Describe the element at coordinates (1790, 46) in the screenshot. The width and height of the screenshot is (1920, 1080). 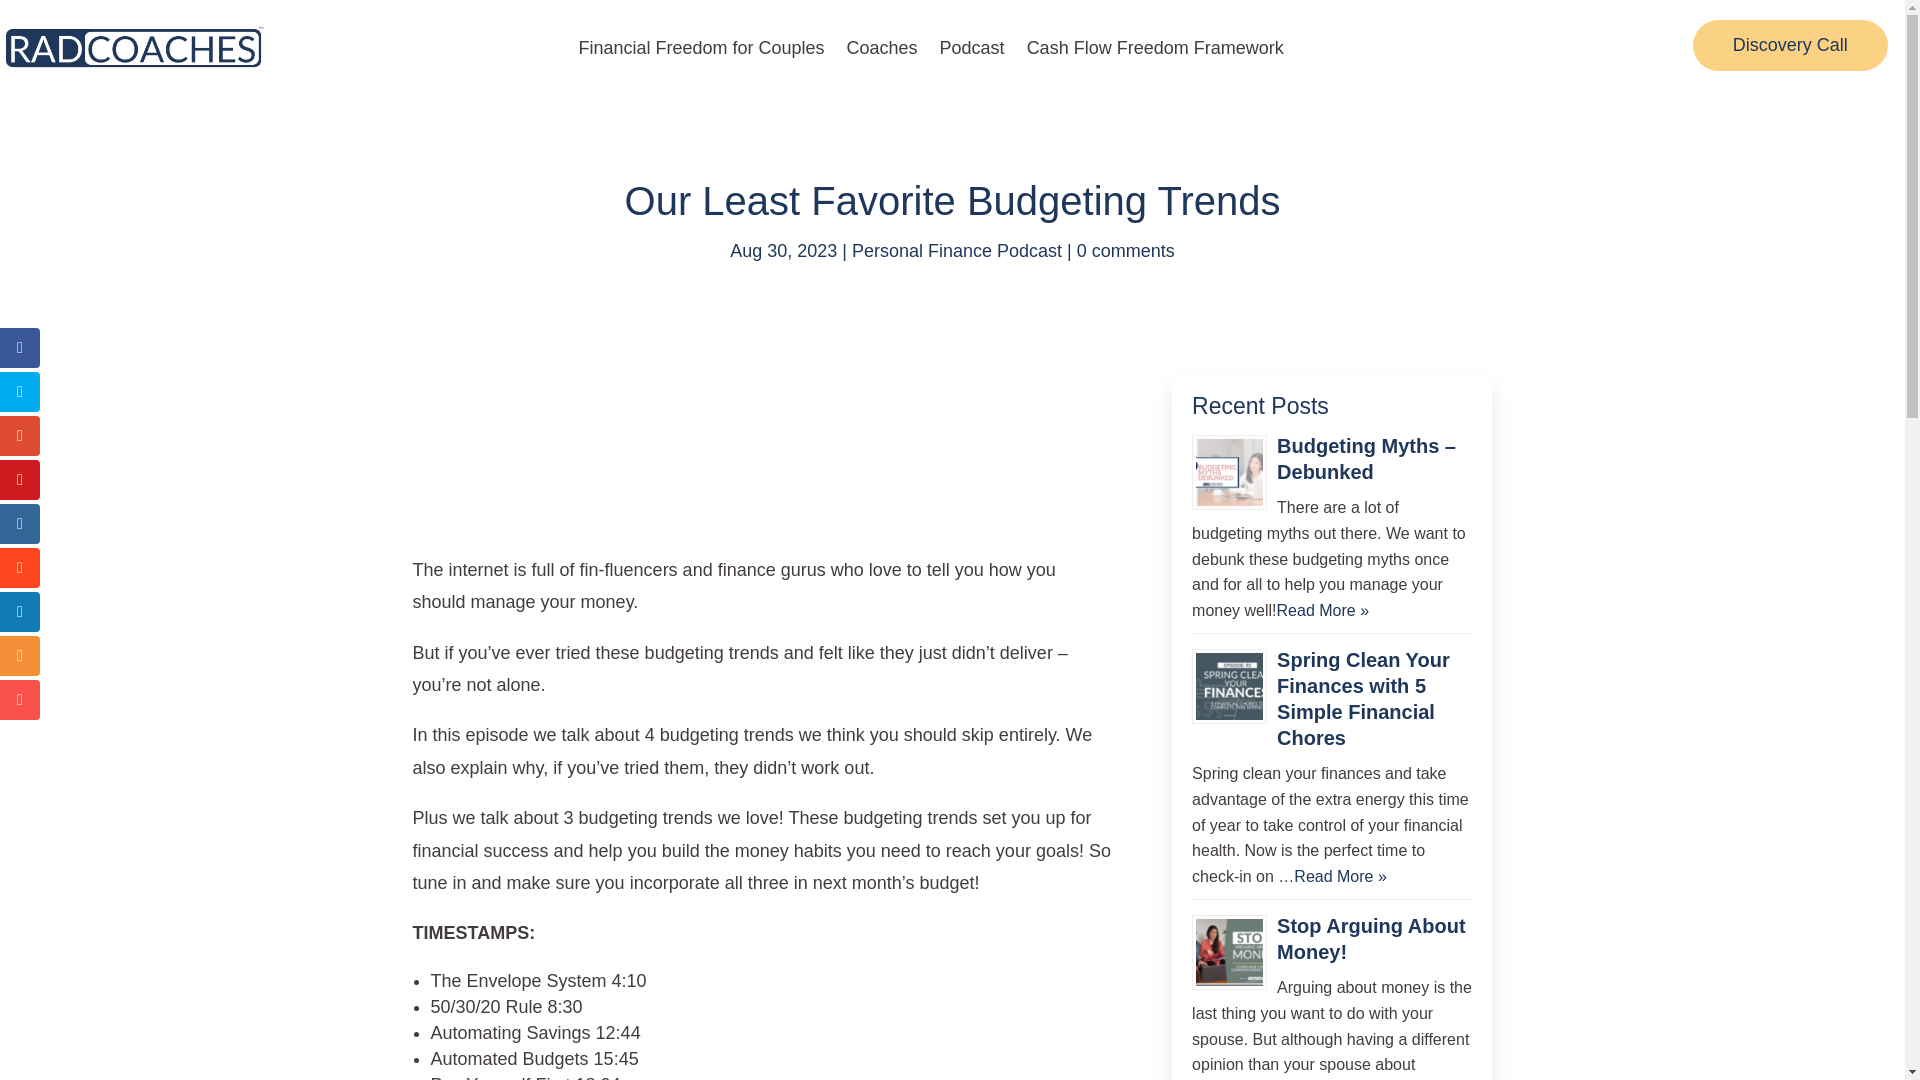
I see `Discovery Call` at that location.